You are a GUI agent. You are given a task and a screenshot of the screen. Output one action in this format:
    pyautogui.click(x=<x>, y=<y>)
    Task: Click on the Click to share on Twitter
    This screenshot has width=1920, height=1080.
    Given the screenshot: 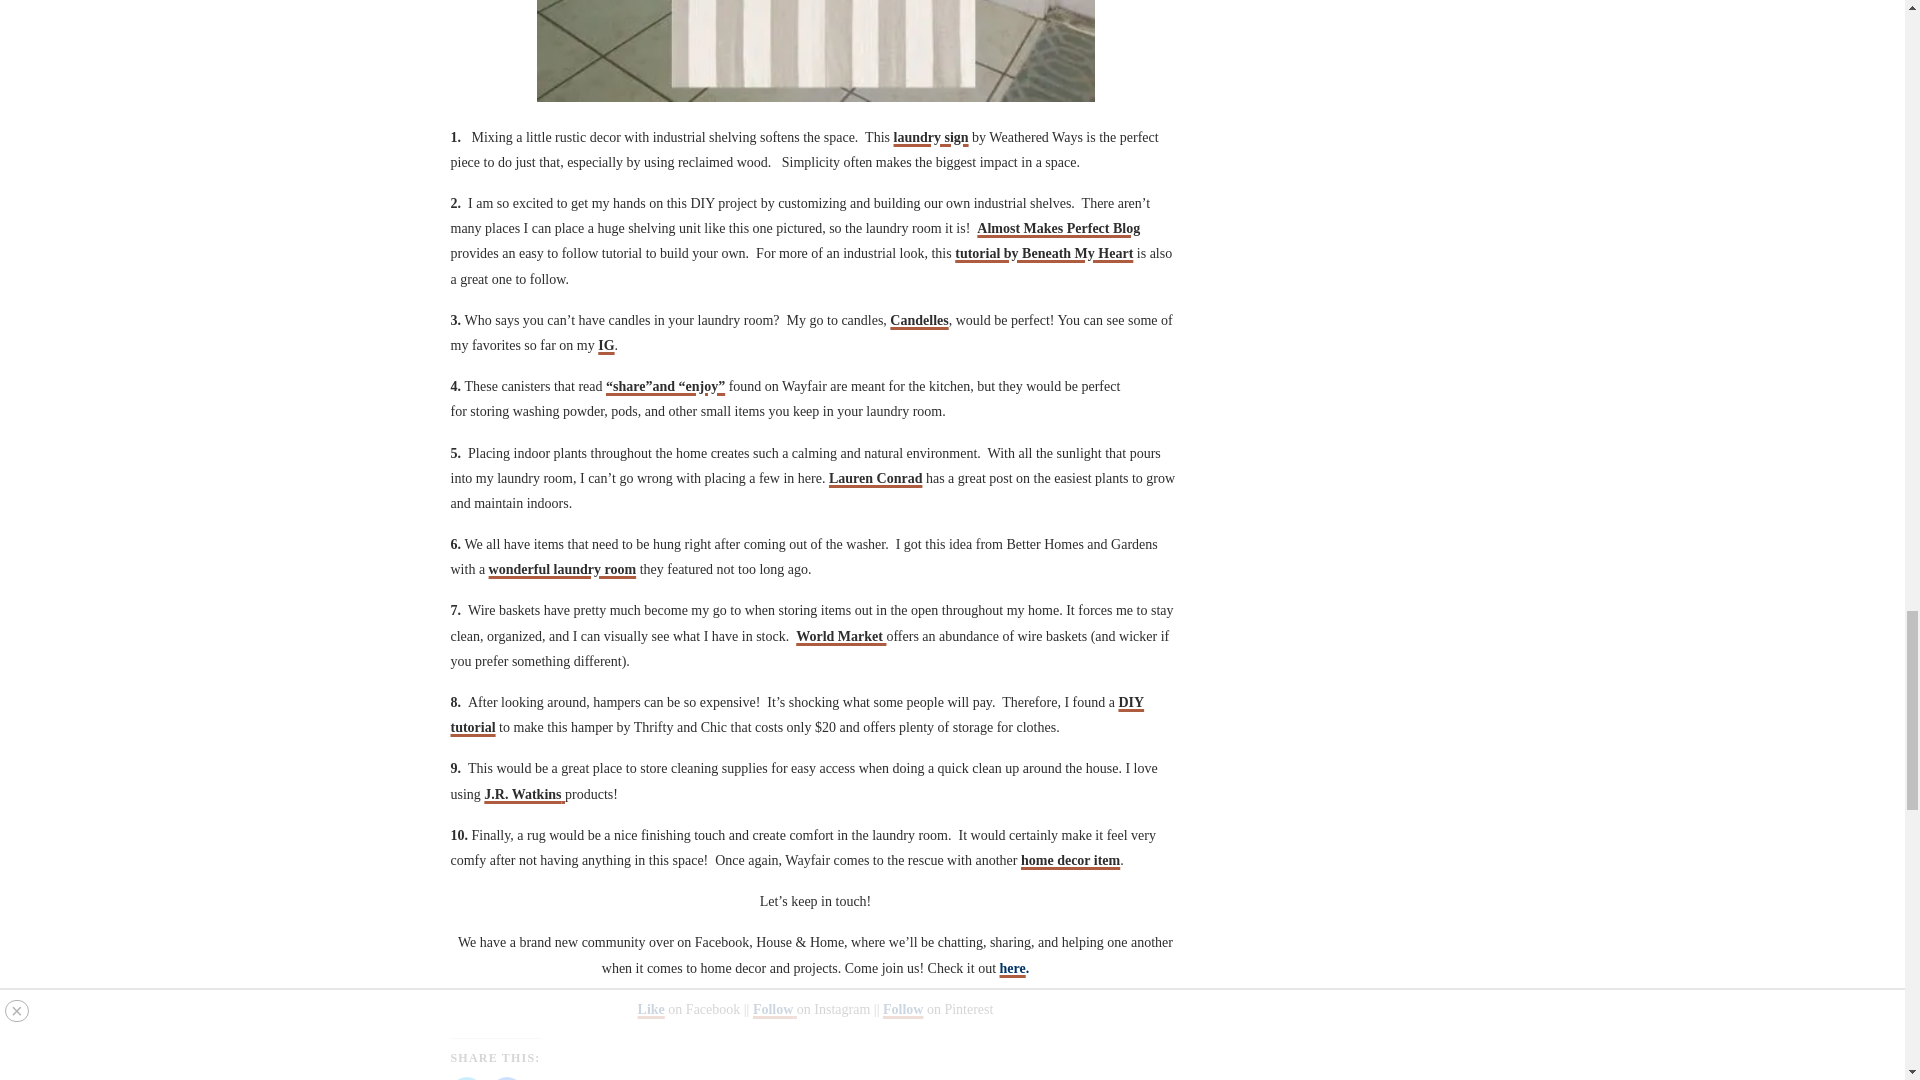 What is the action you would take?
    pyautogui.click(x=465, y=1078)
    